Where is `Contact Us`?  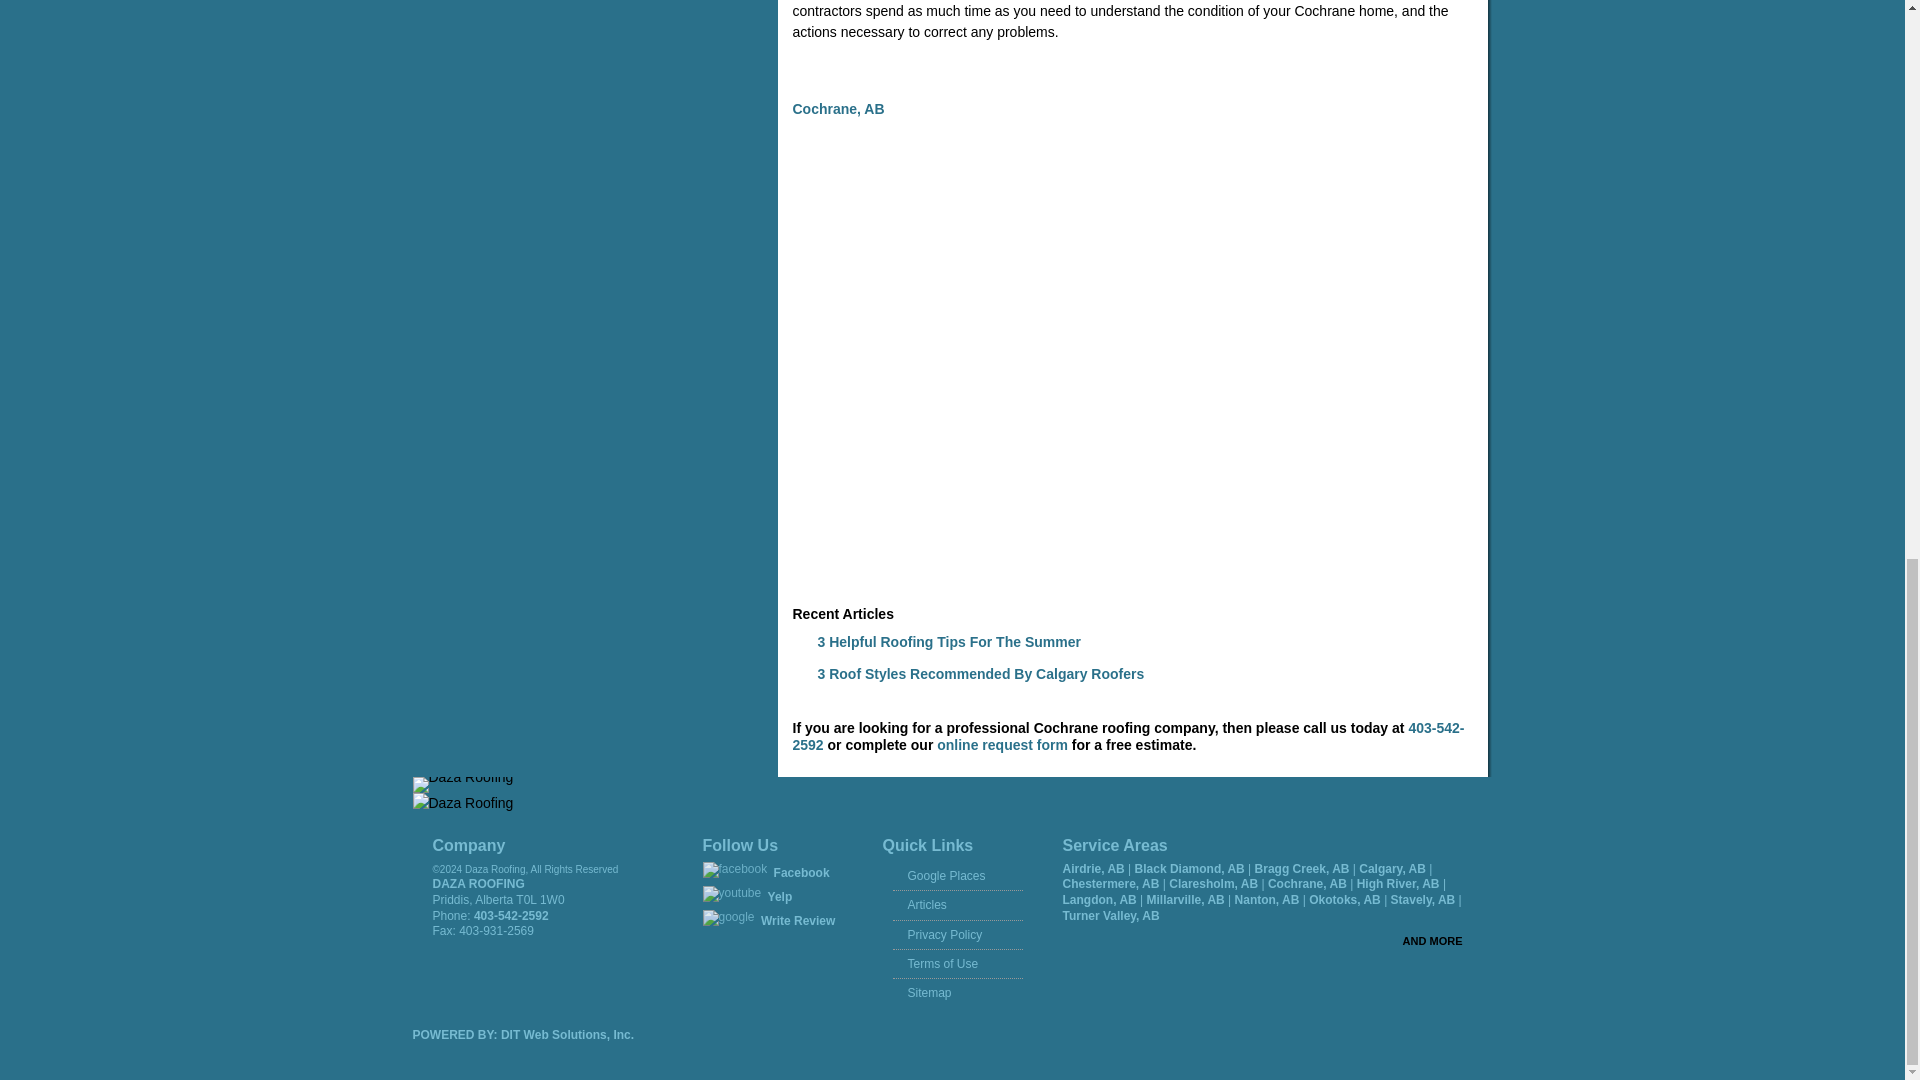 Contact Us is located at coordinates (1002, 744).